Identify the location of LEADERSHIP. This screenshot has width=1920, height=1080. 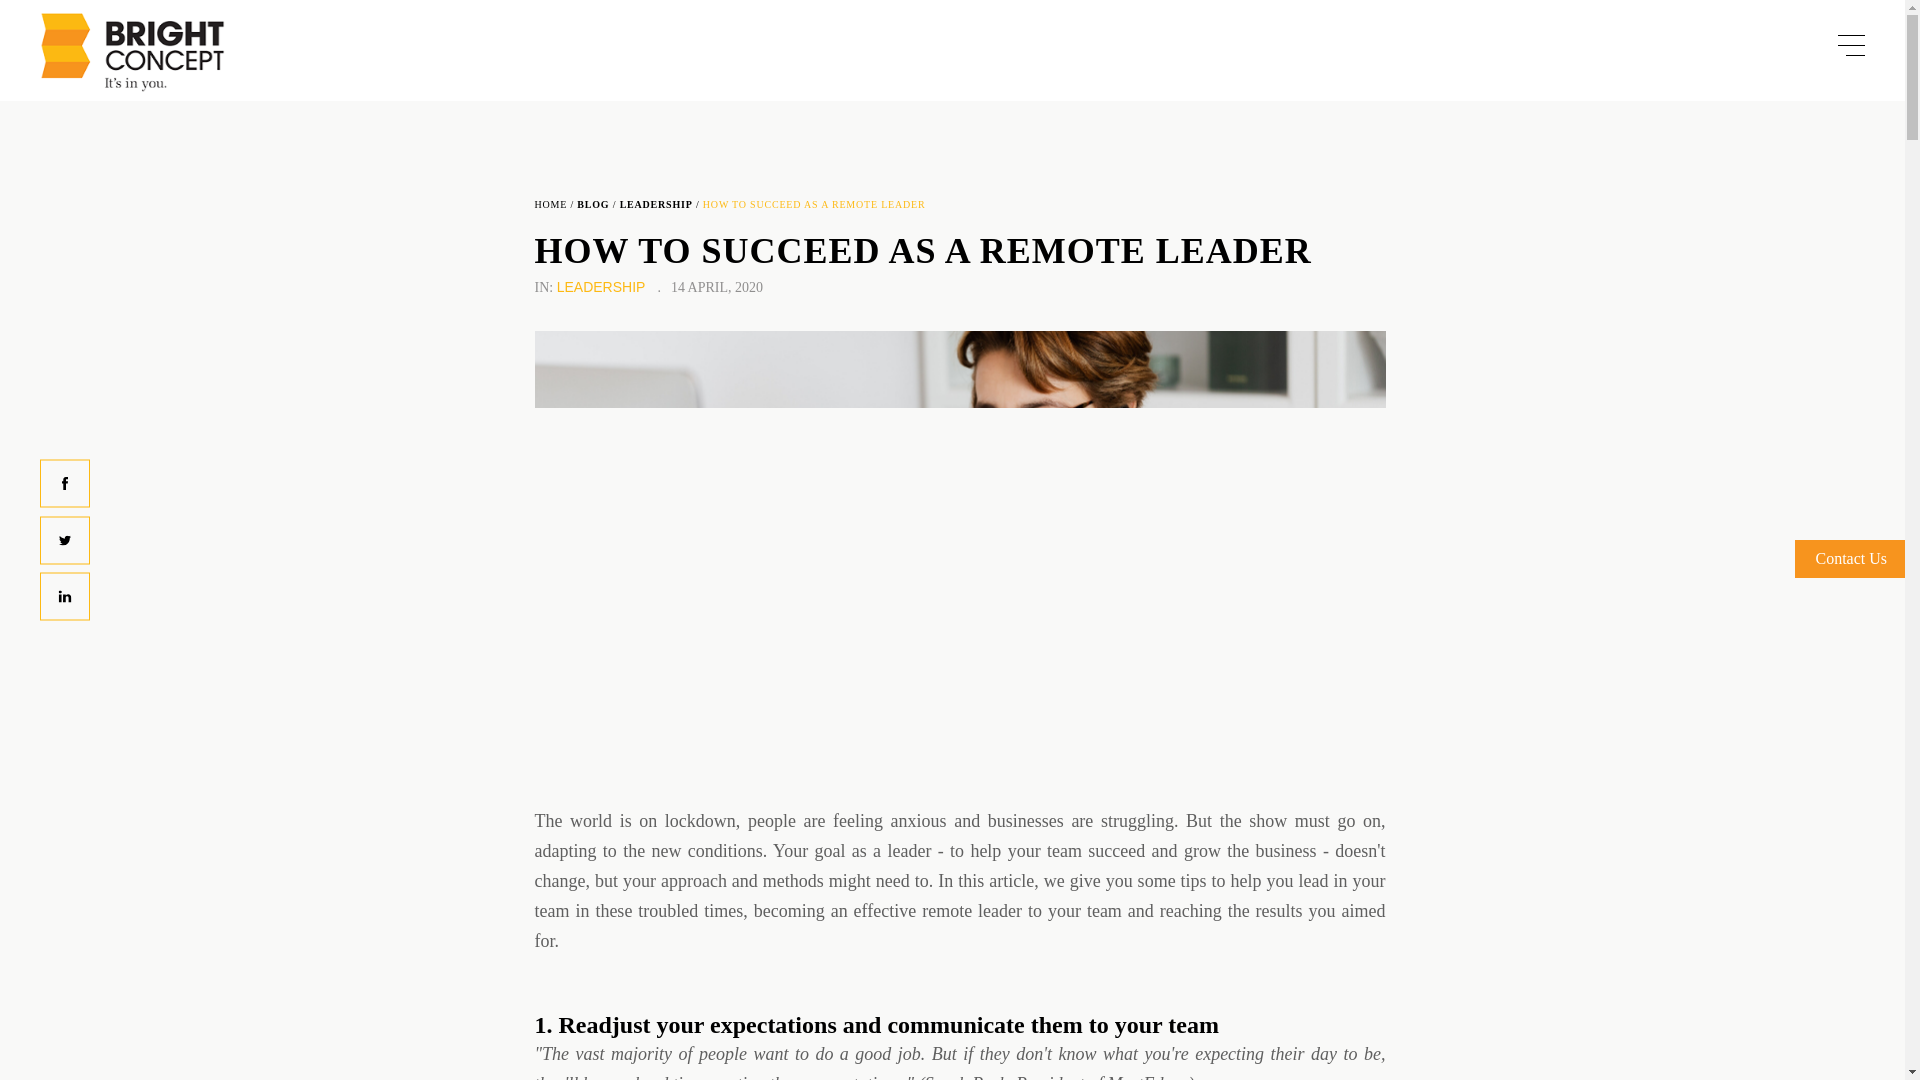
(600, 286).